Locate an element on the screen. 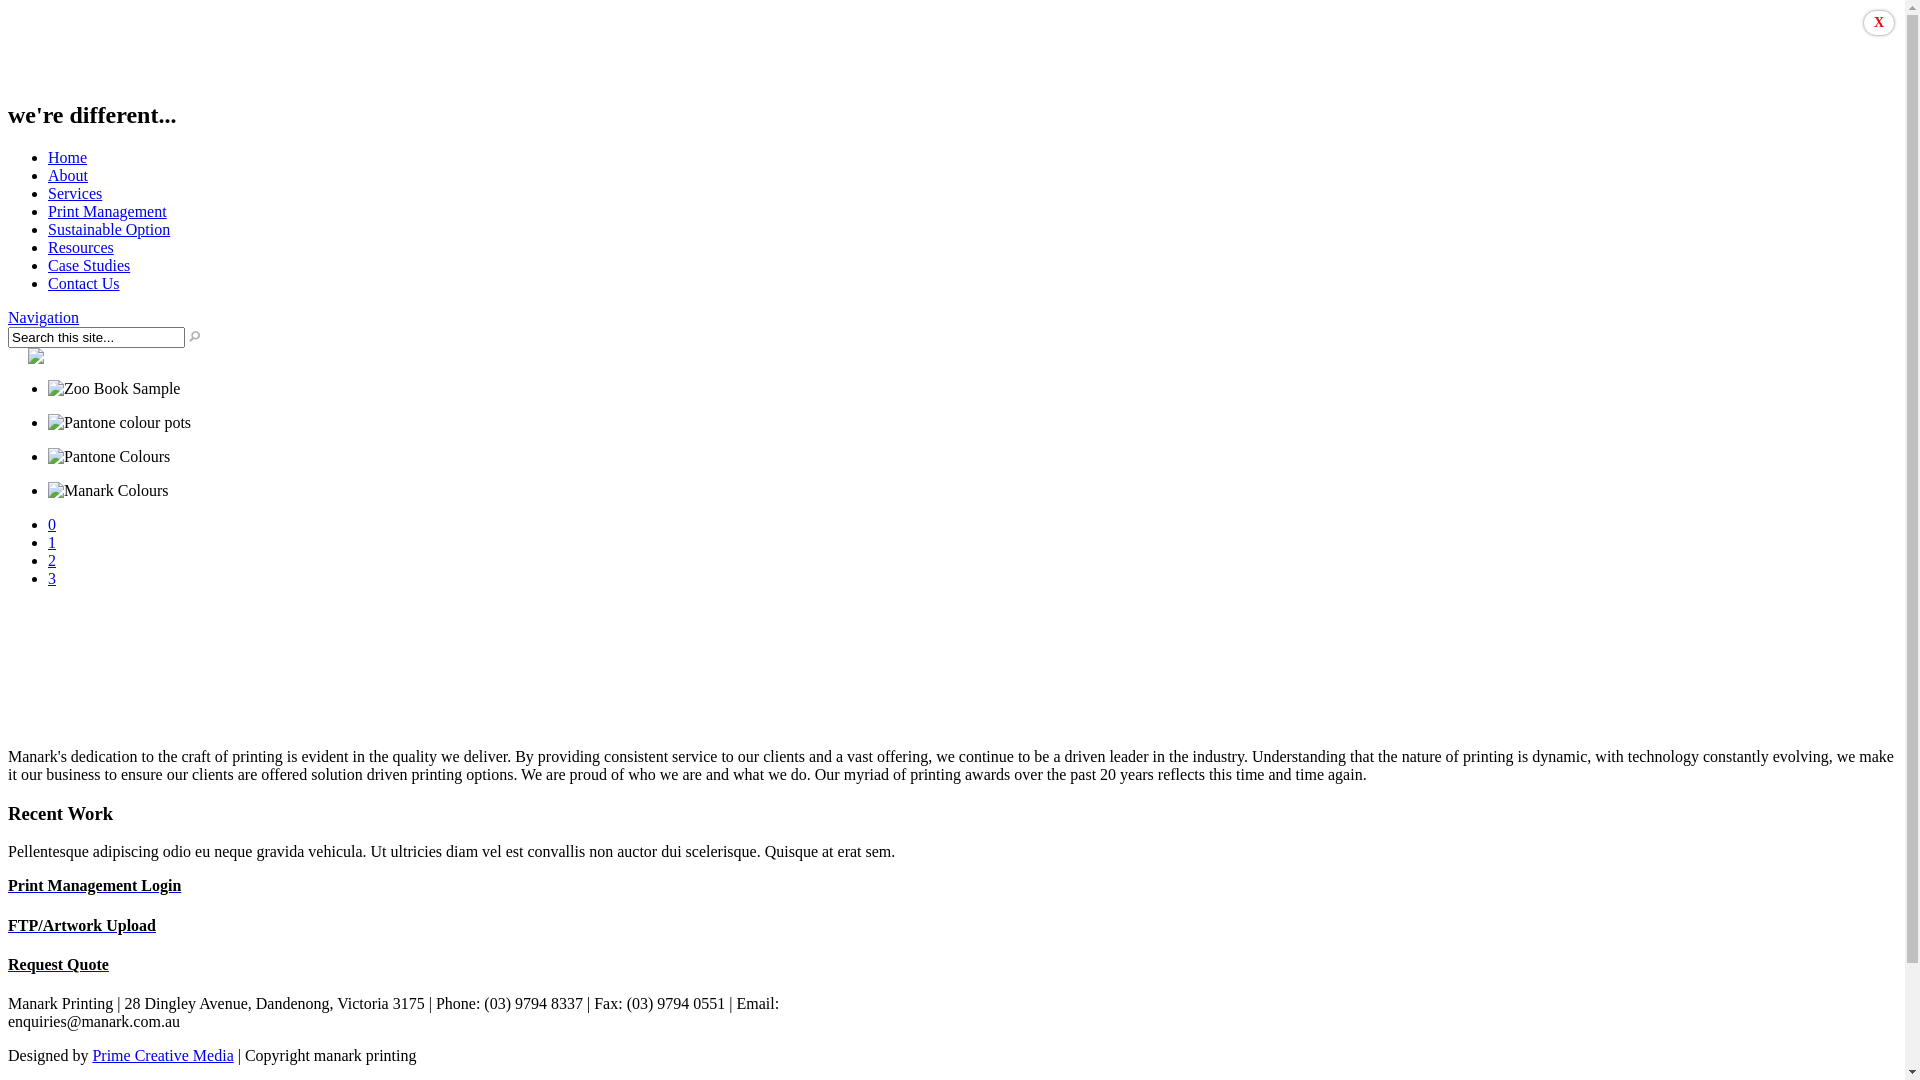 This screenshot has width=1920, height=1080. Request Quote is located at coordinates (952, 965).